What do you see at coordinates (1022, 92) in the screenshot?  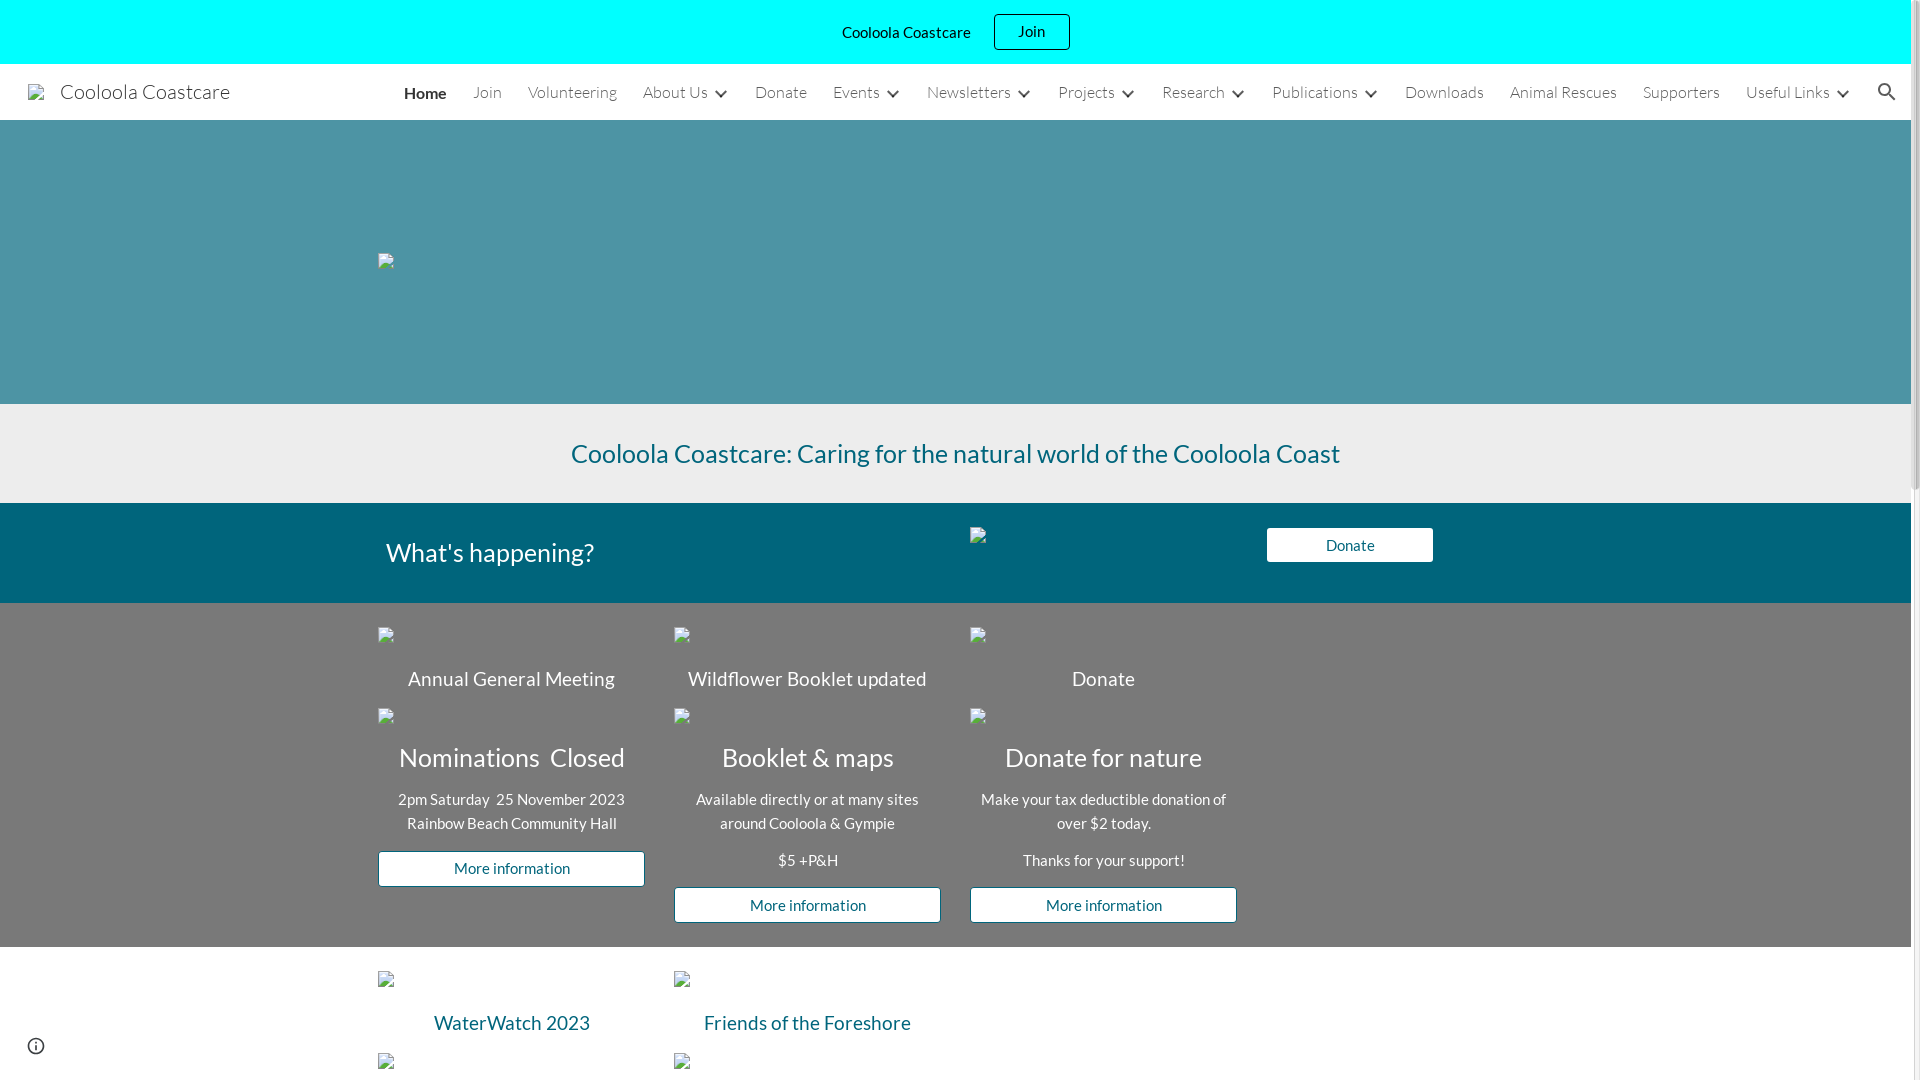 I see `Expand/Collapse` at bounding box center [1022, 92].